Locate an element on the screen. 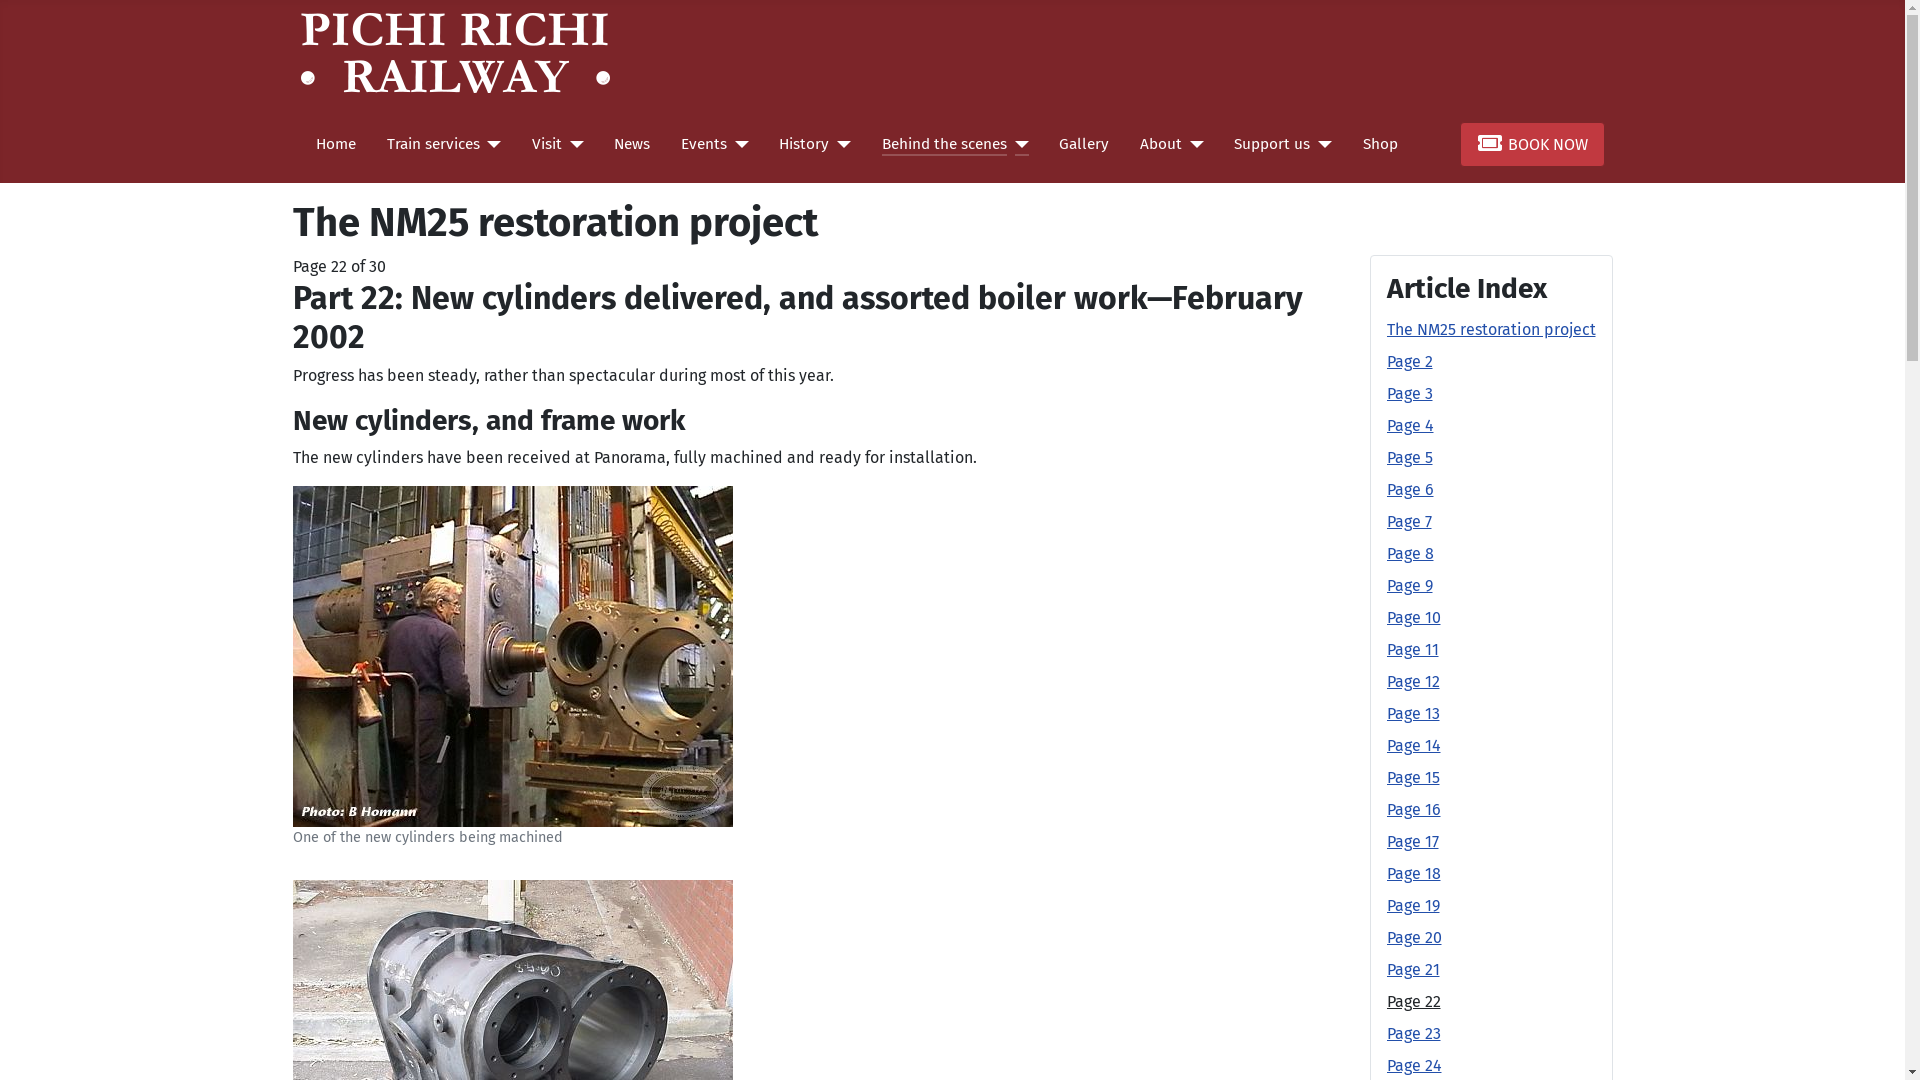 Image resolution: width=1920 pixels, height=1080 pixels. The NM25 restoration project is located at coordinates (1490, 330).